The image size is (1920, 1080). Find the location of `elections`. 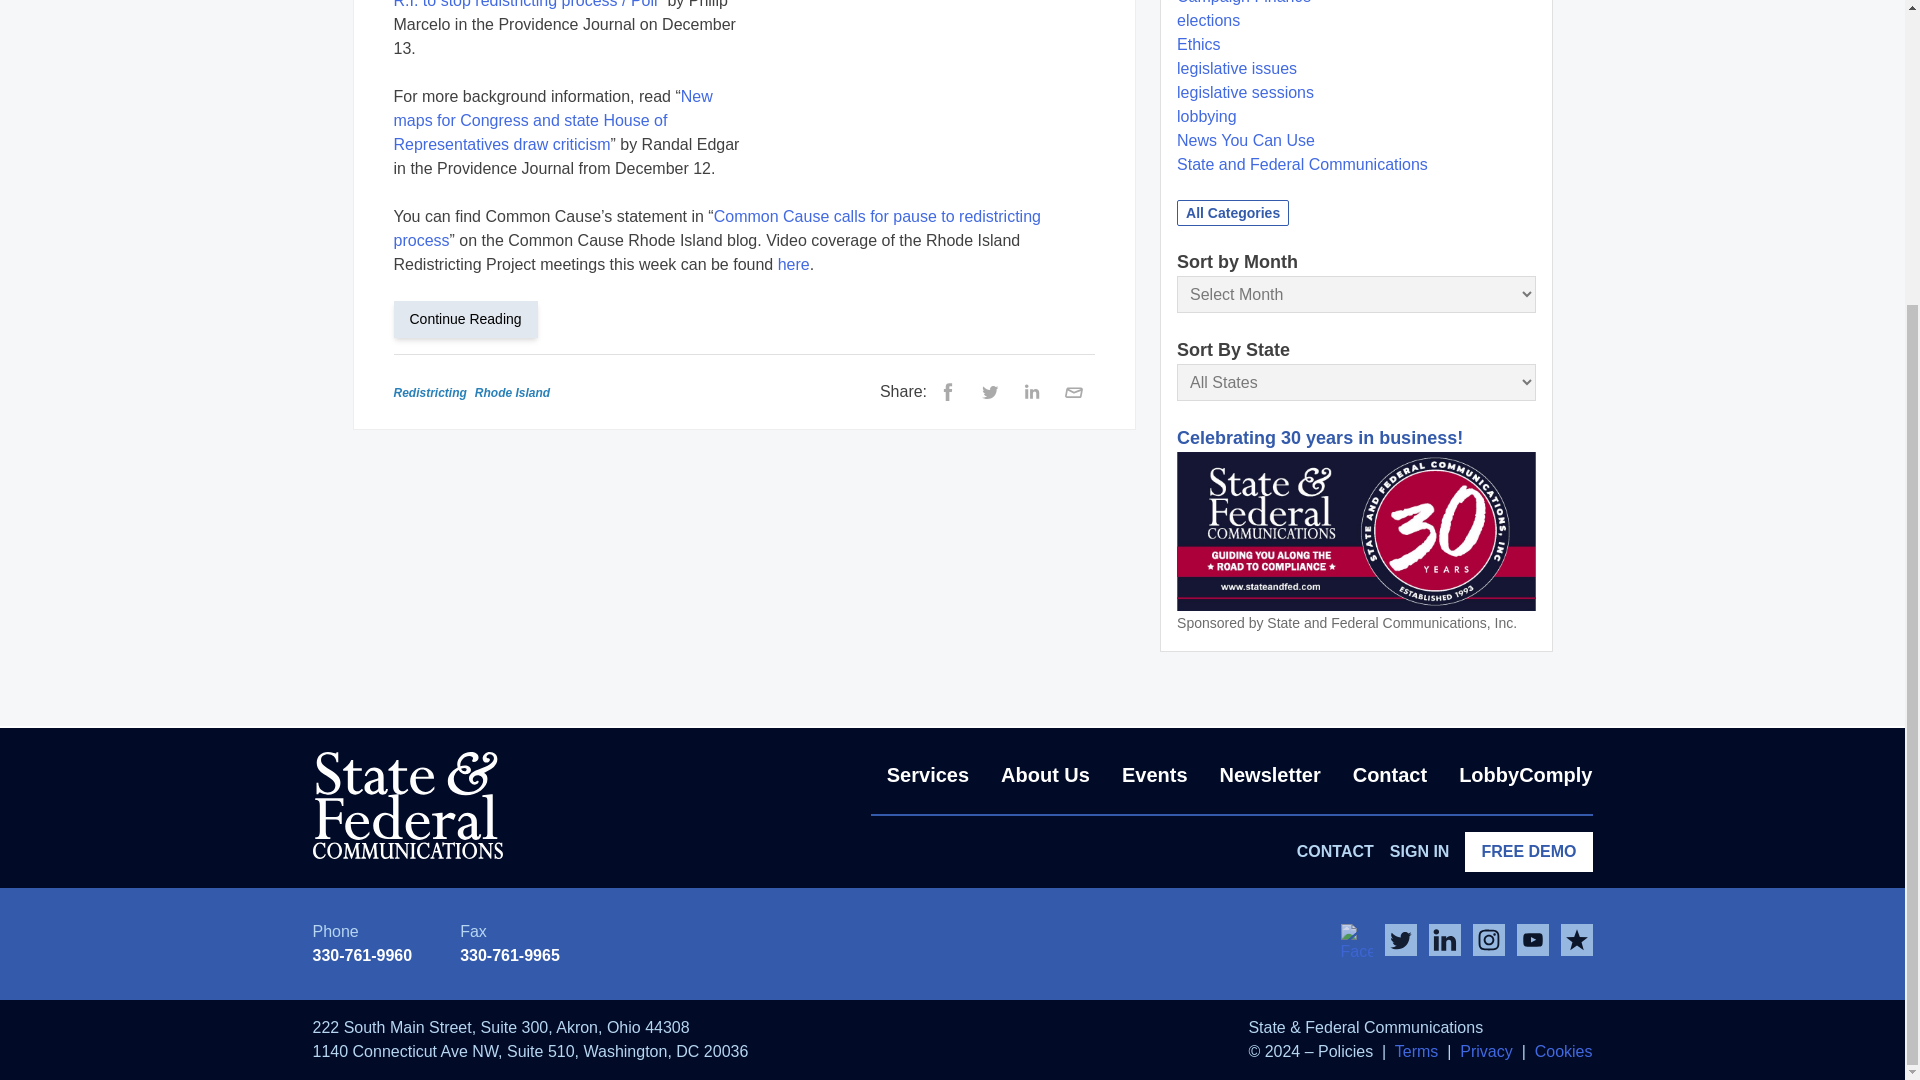

elections is located at coordinates (1208, 20).